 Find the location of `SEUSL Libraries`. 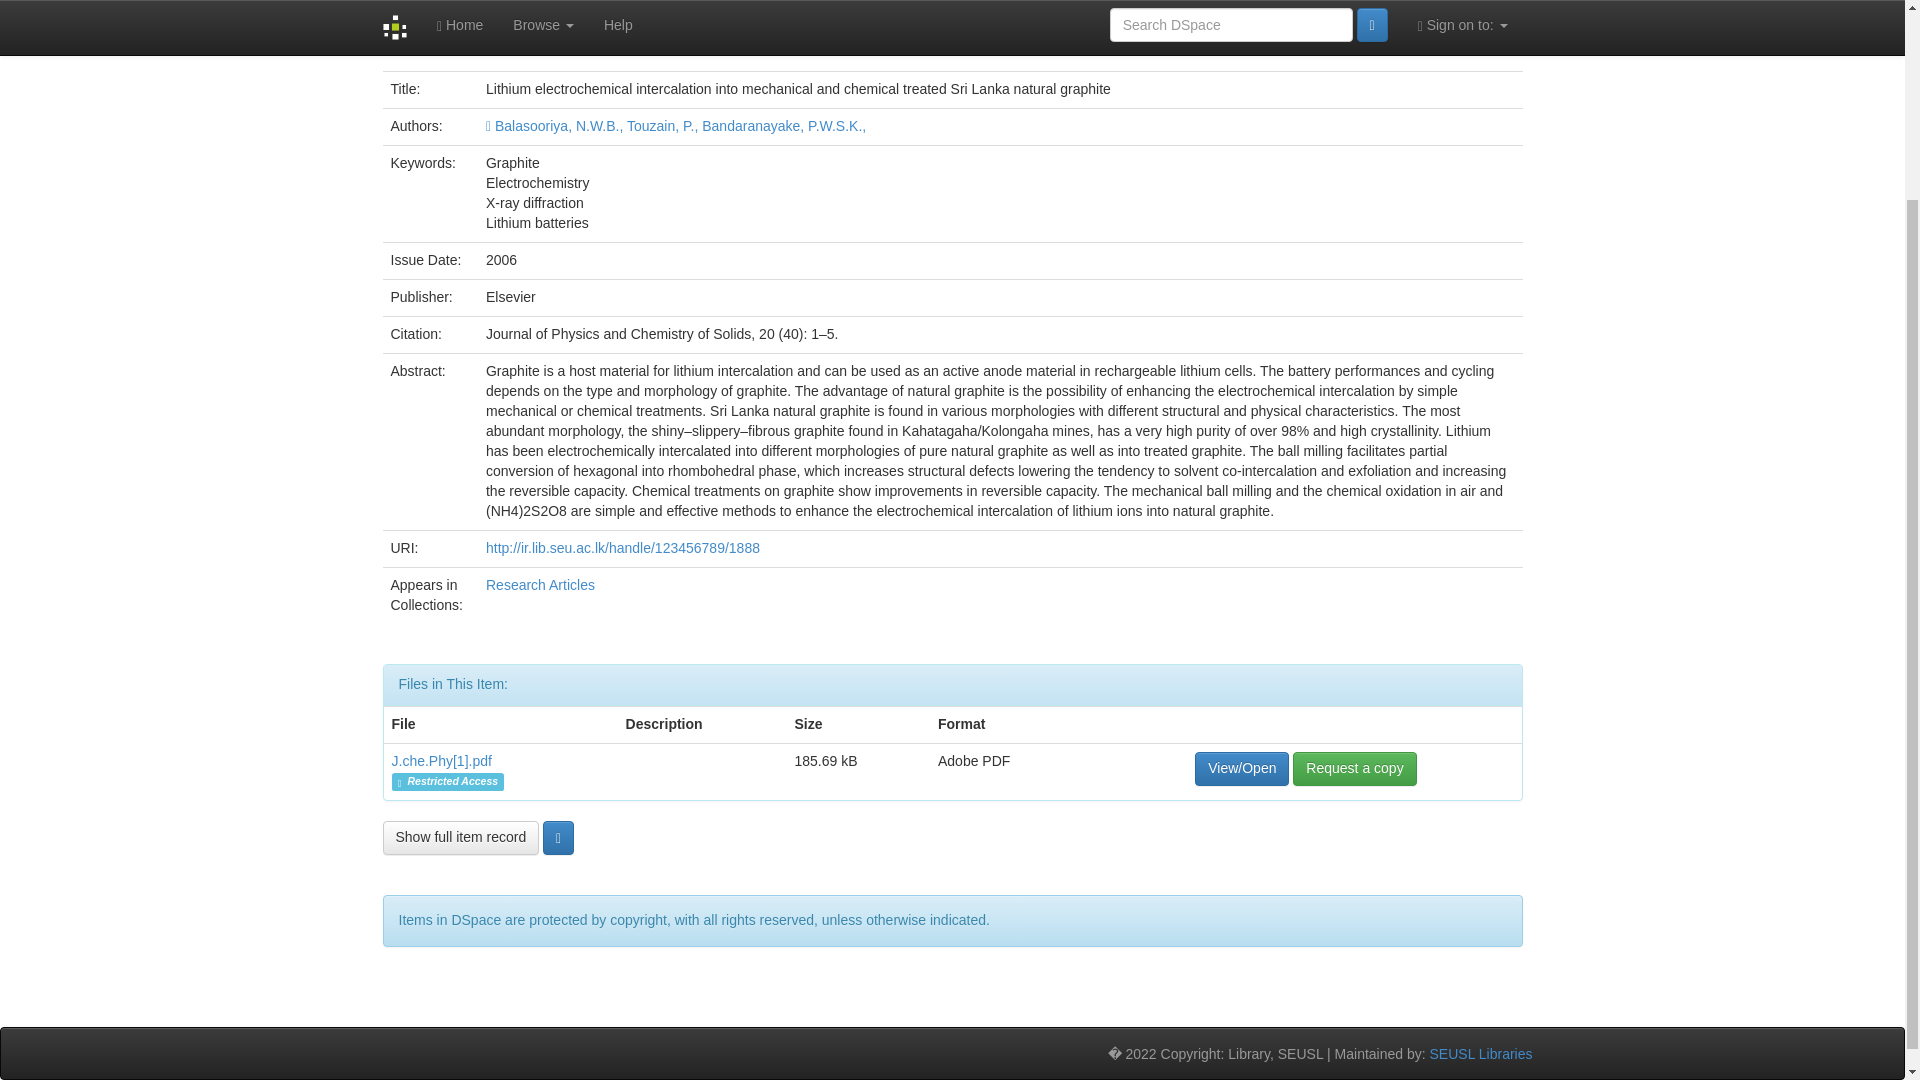

SEUSL Libraries is located at coordinates (1481, 1054).